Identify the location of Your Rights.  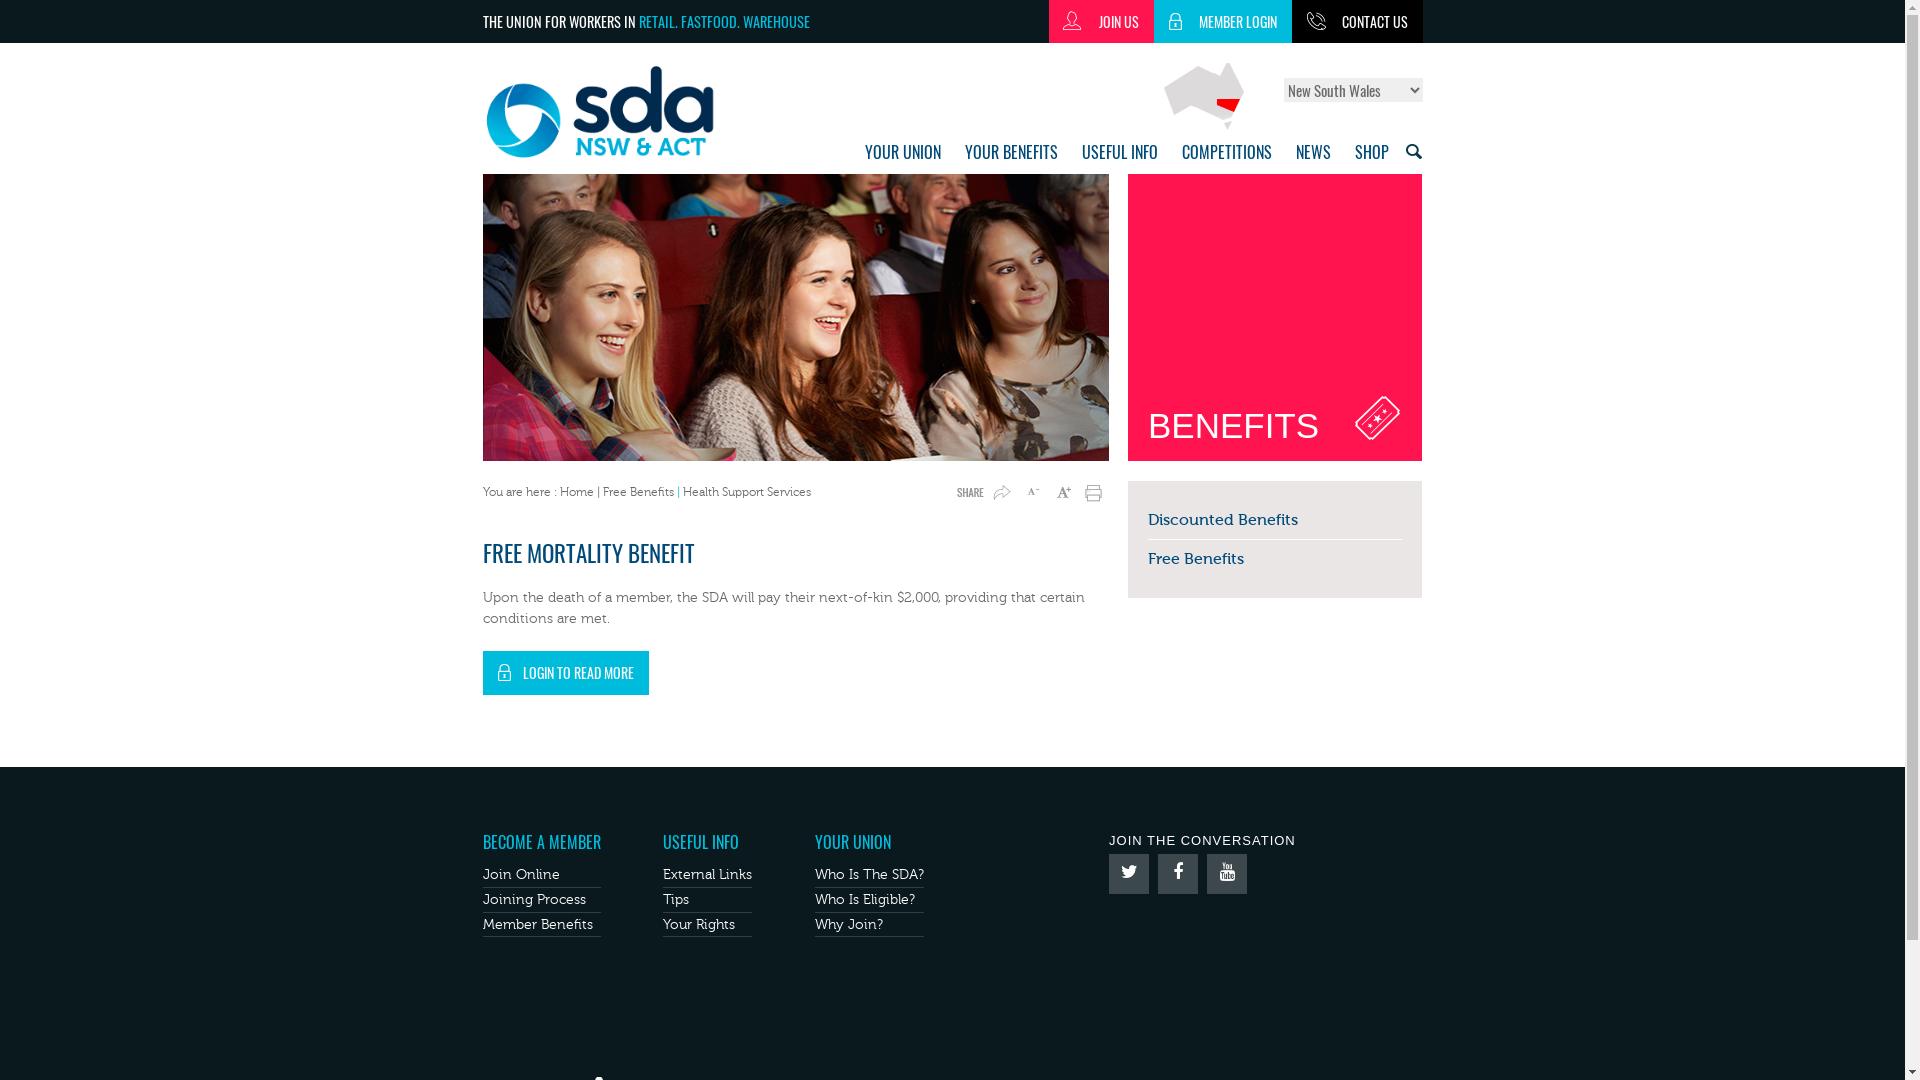
(699, 925).